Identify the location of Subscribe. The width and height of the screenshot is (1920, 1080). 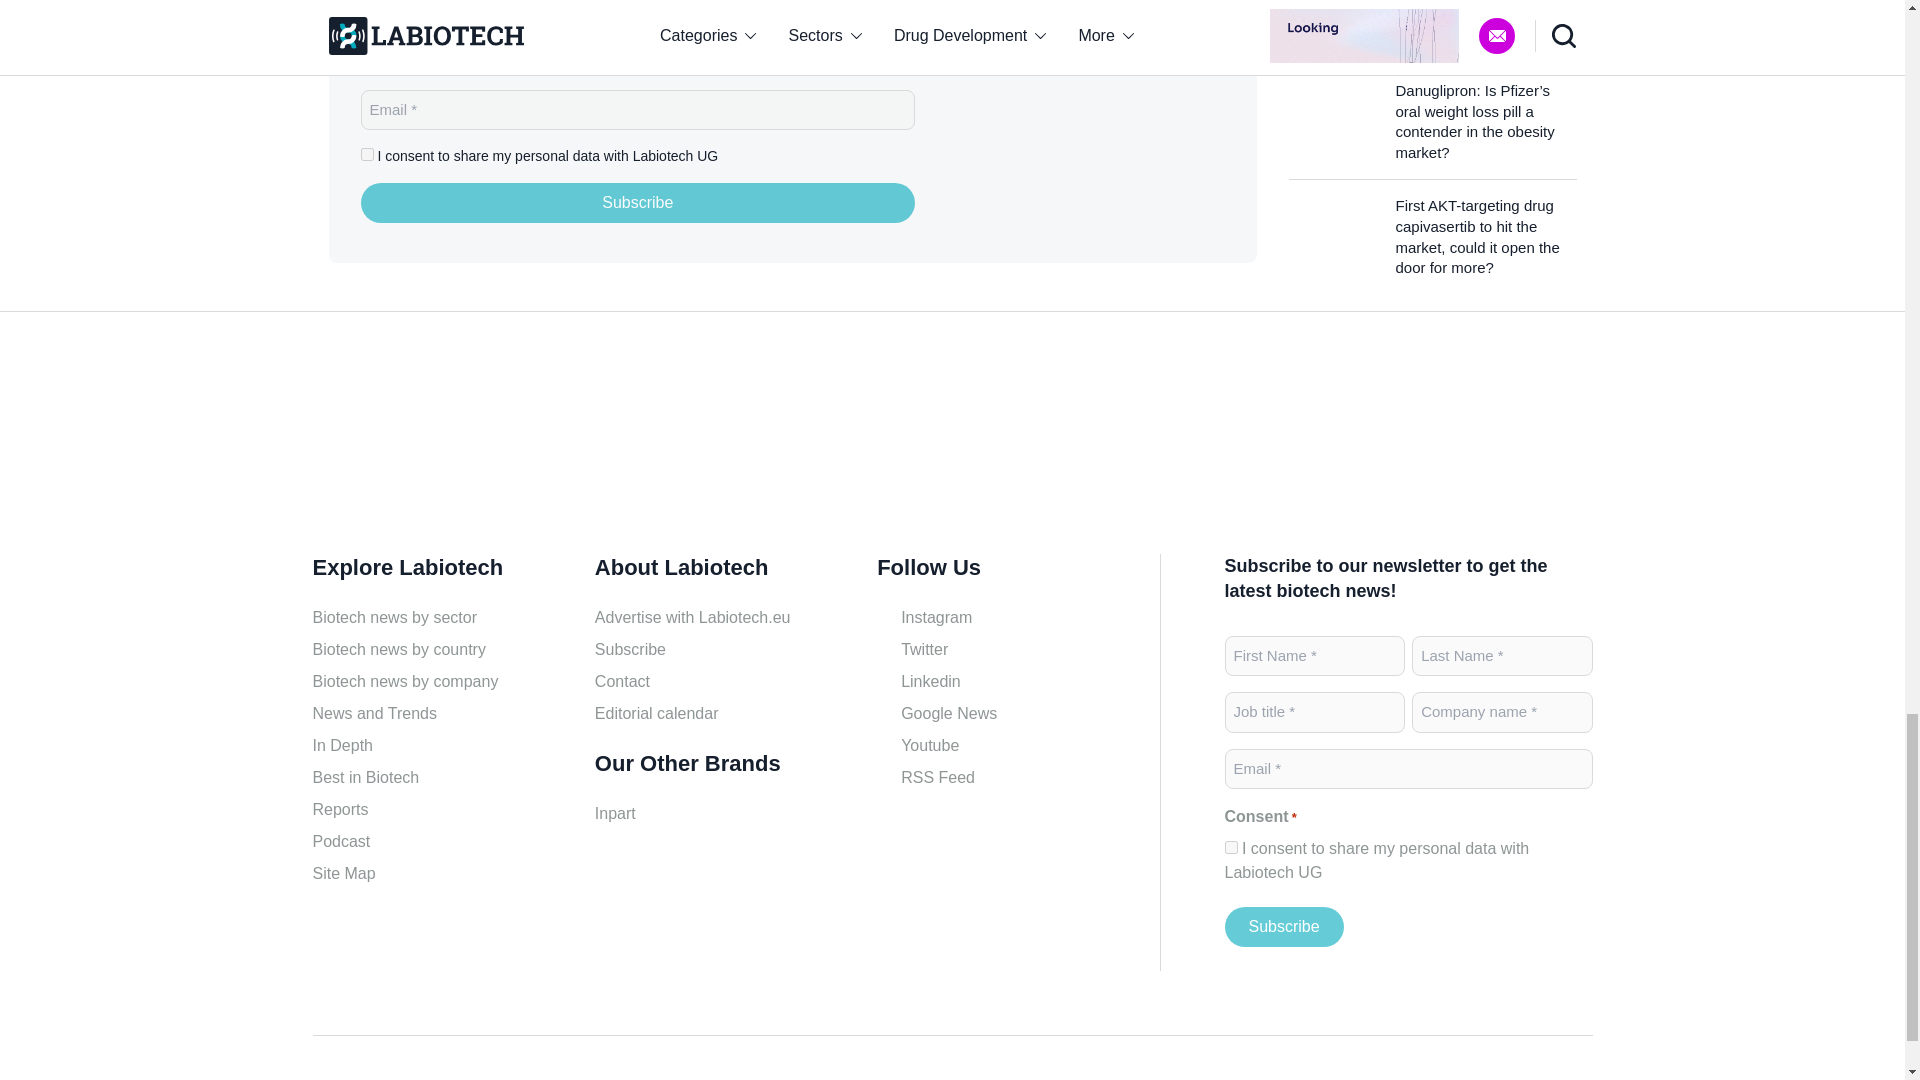
(638, 202).